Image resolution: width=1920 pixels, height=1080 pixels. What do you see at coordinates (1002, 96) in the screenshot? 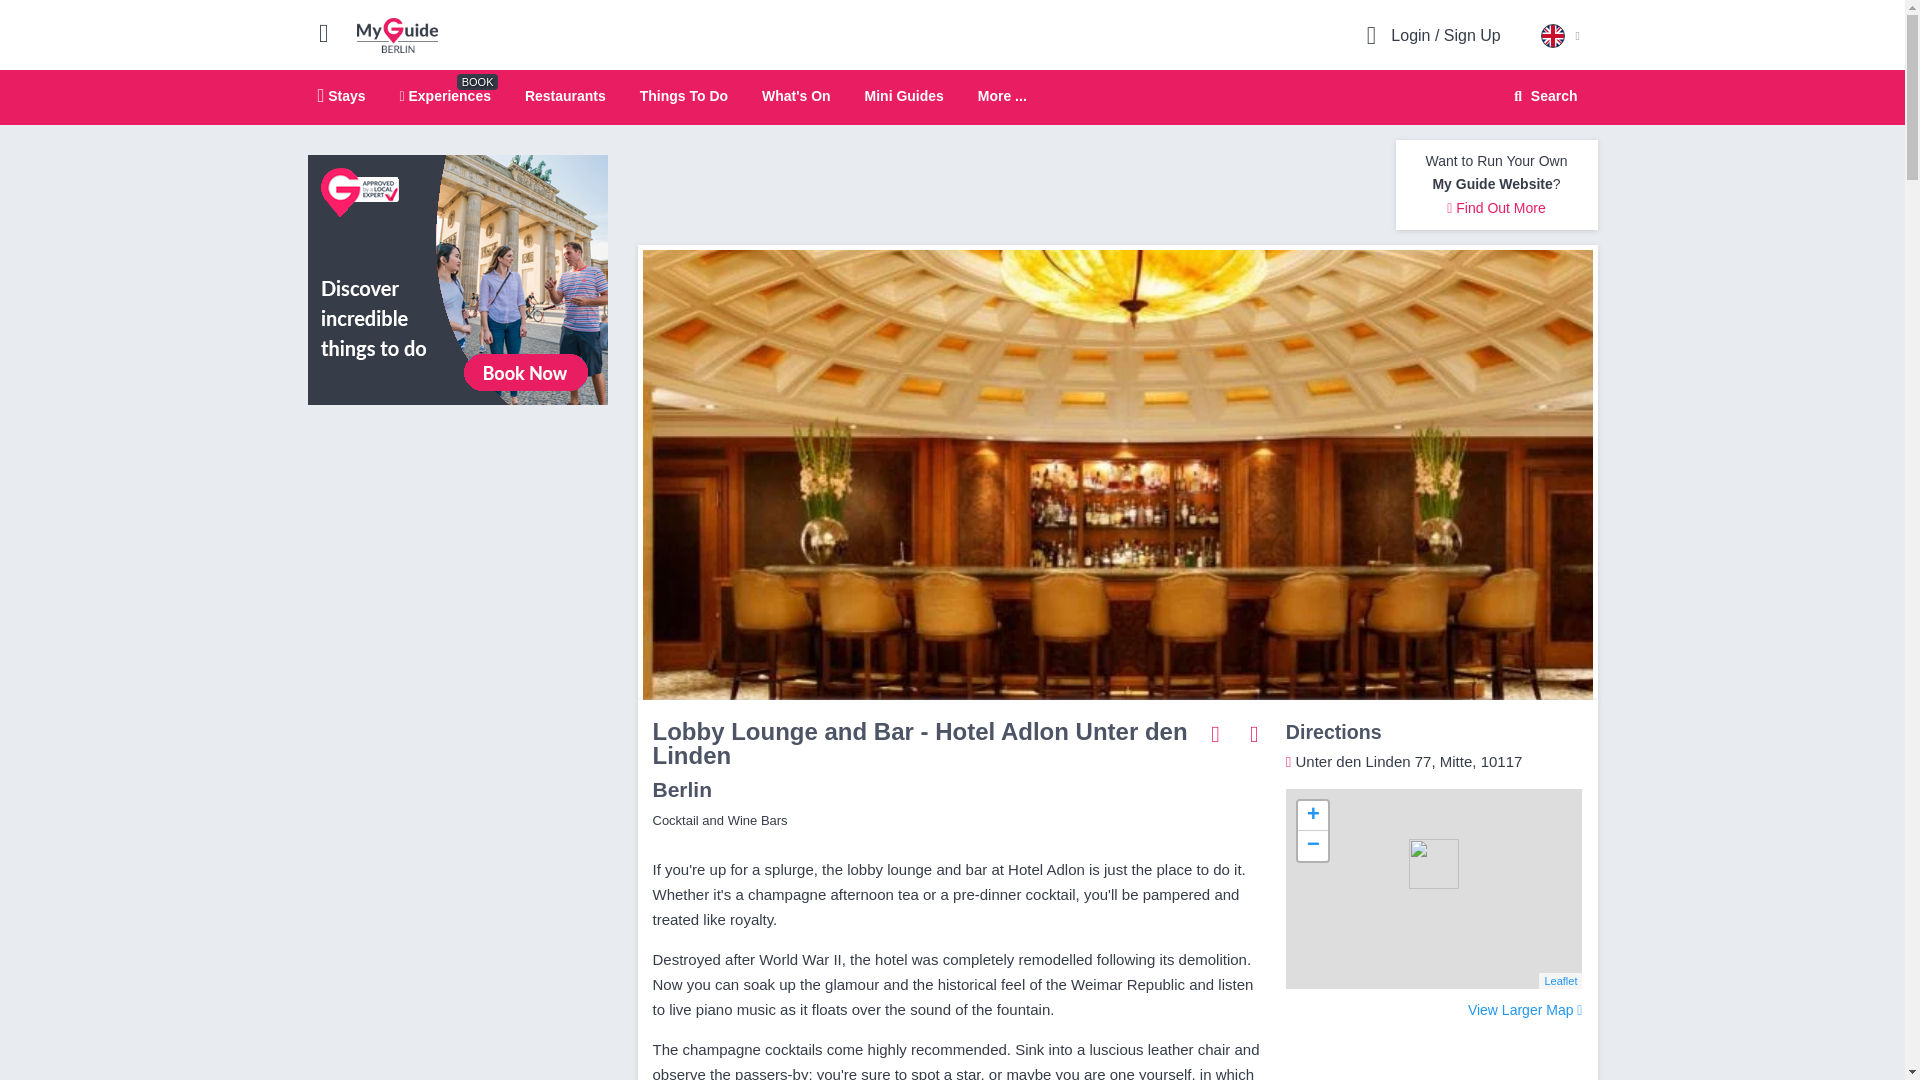
I see `More ...` at bounding box center [1002, 96].